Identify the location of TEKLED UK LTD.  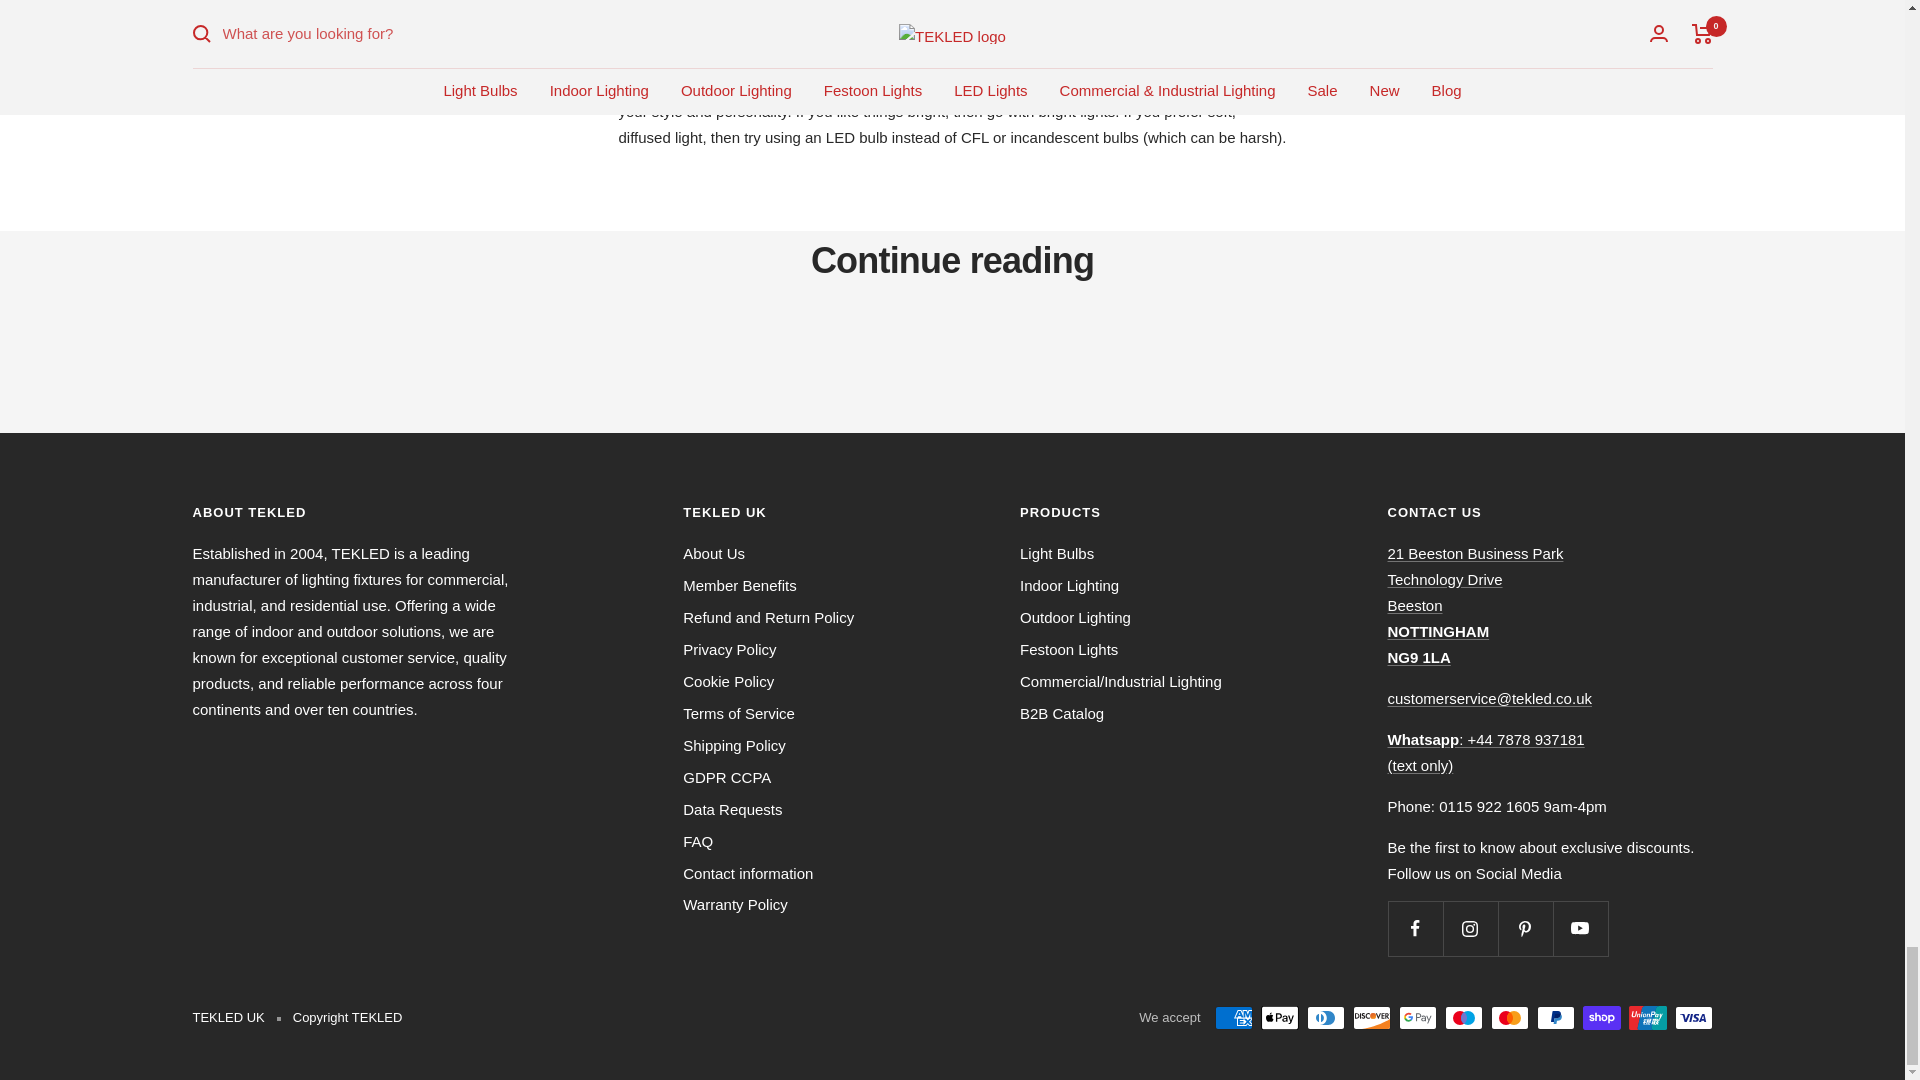
(1476, 606).